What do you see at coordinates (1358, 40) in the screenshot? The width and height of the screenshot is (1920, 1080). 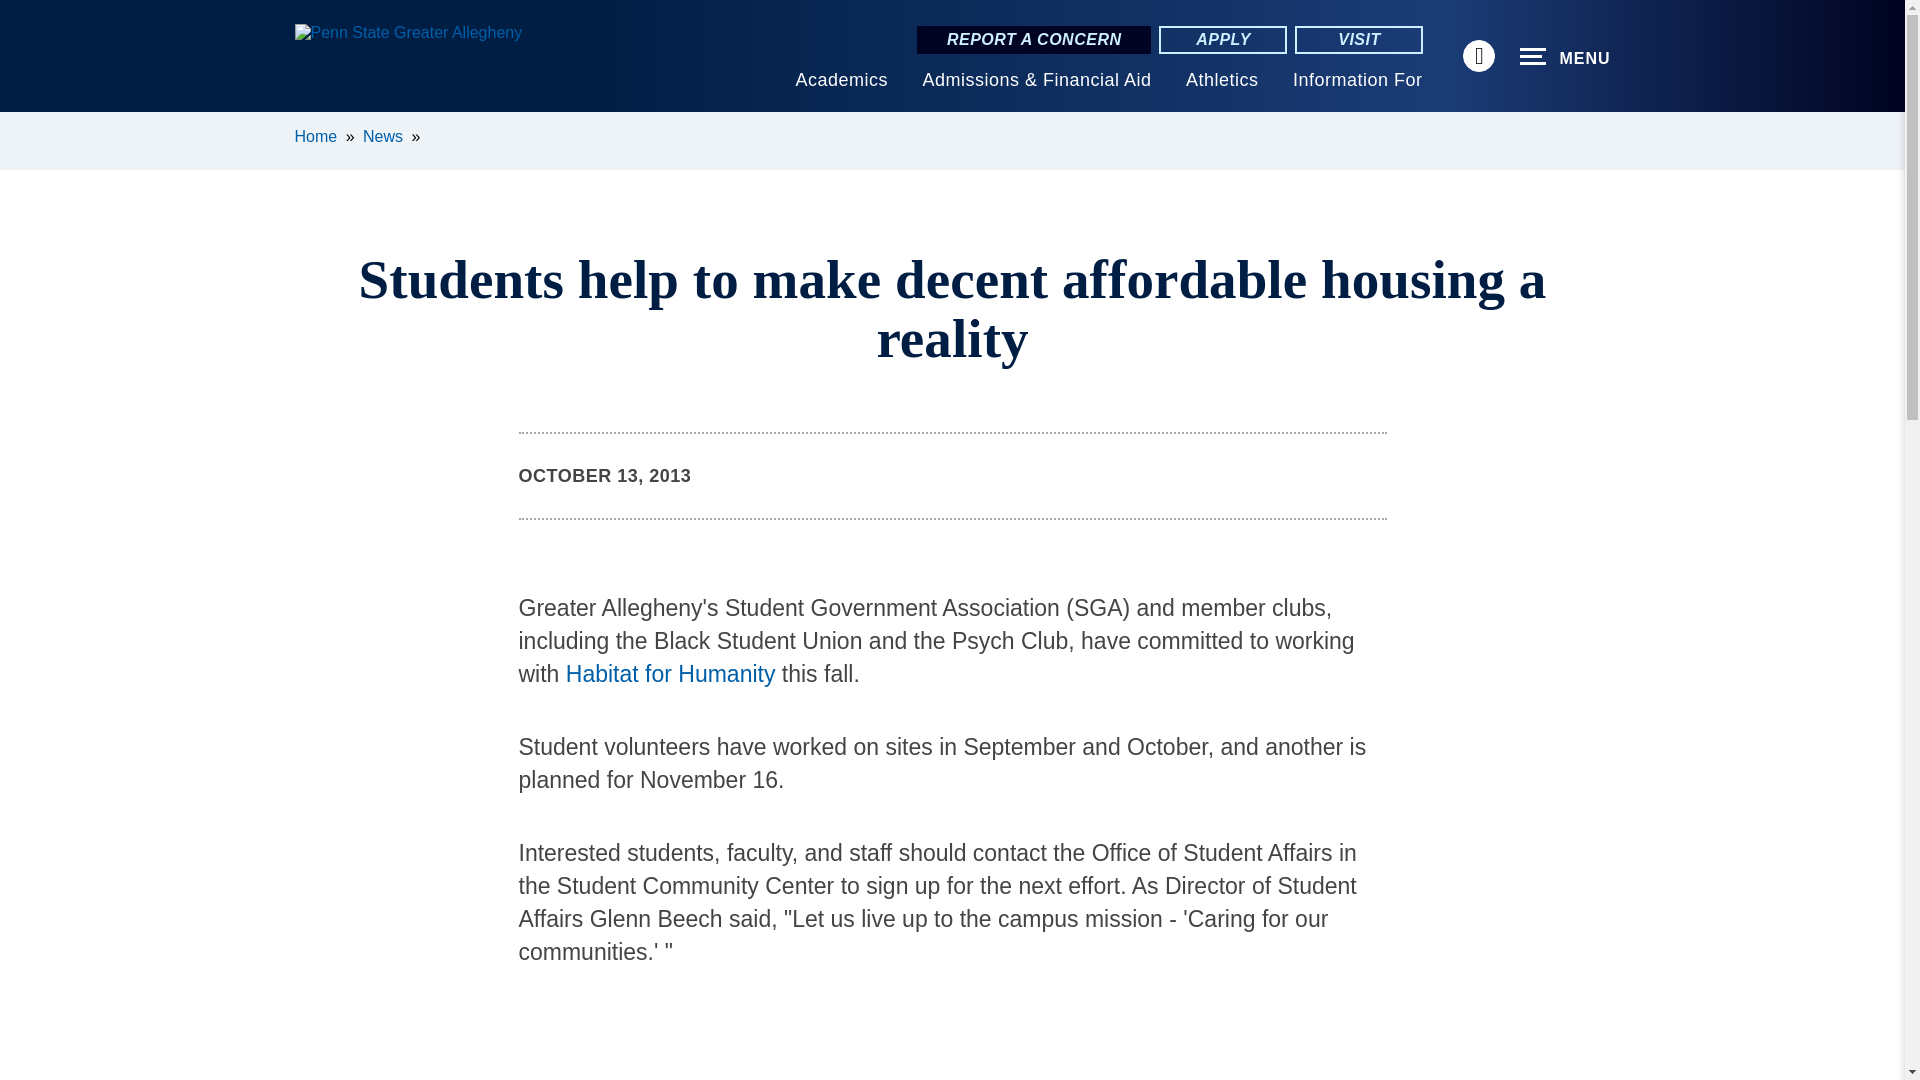 I see `VISIT` at bounding box center [1358, 40].